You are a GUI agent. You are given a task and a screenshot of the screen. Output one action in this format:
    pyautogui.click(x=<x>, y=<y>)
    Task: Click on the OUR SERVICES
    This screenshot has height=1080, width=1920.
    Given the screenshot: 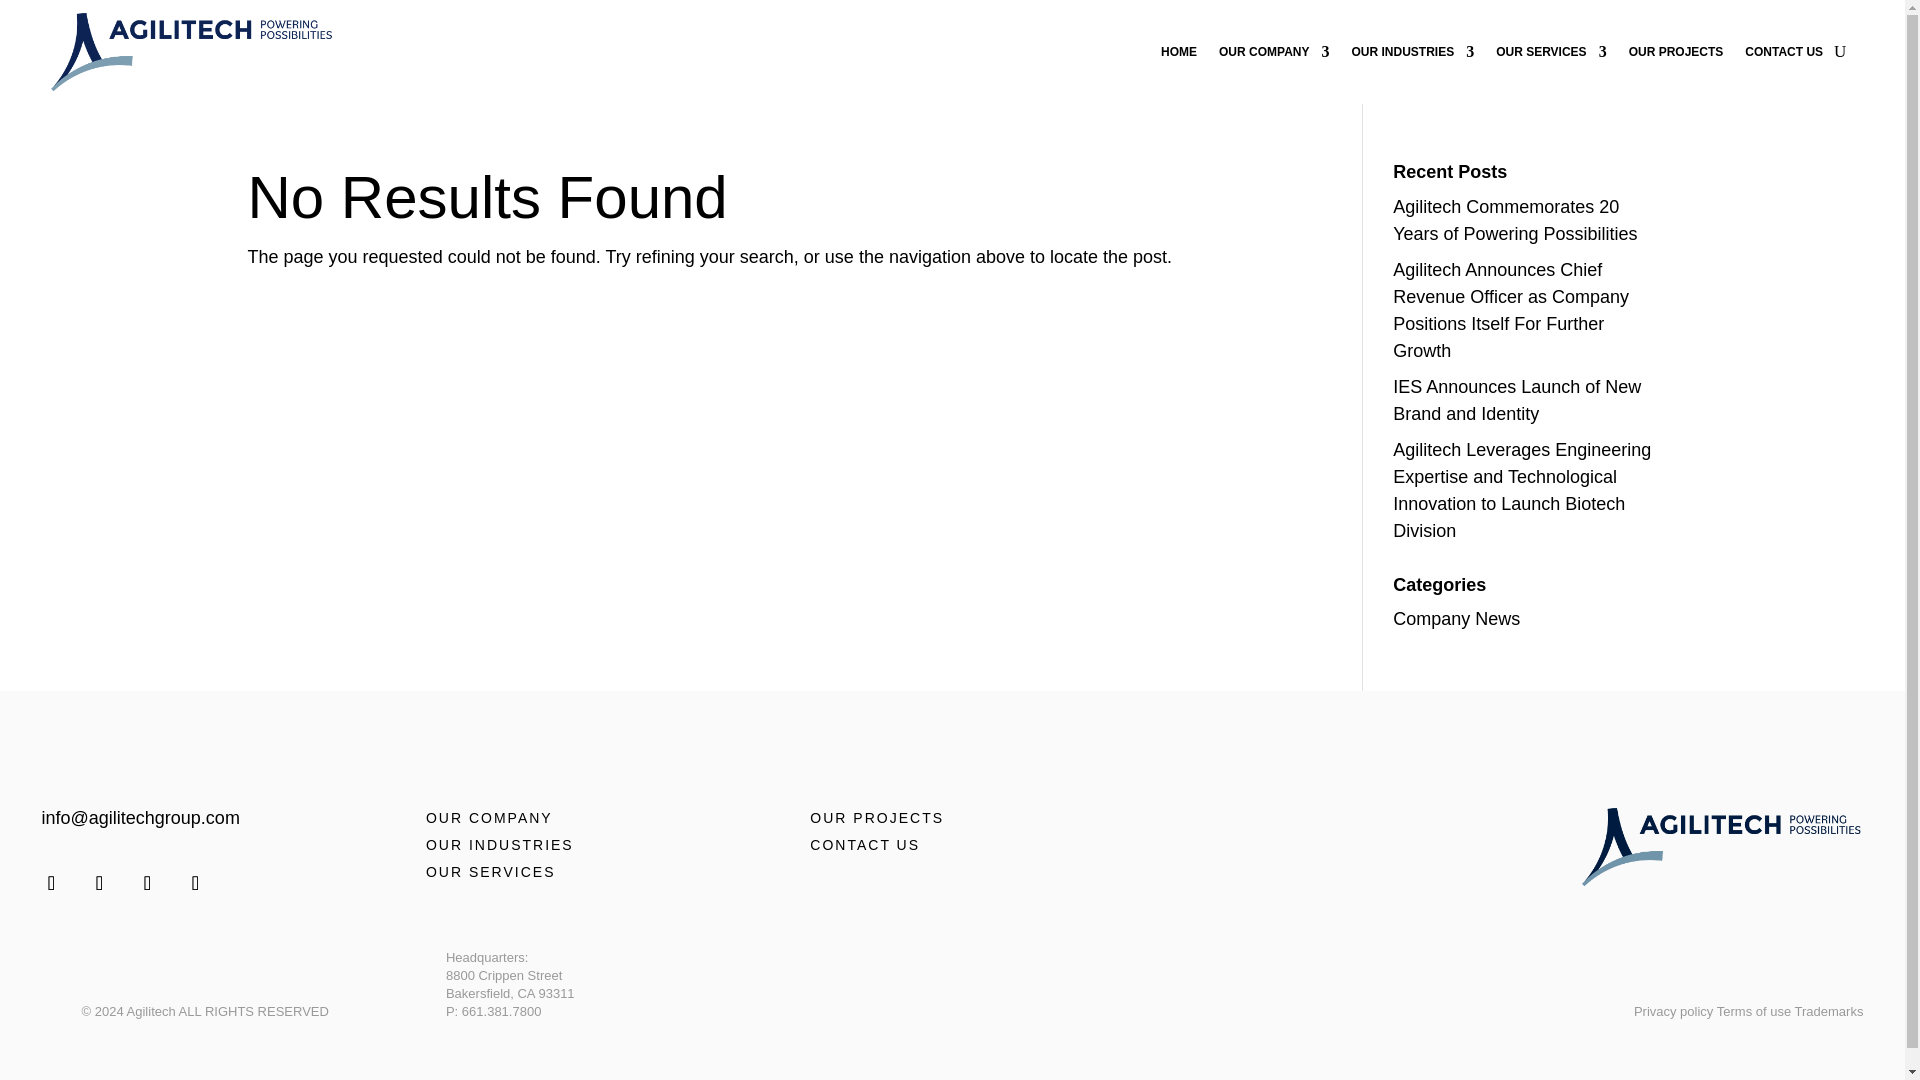 What is the action you would take?
    pyautogui.click(x=1550, y=51)
    